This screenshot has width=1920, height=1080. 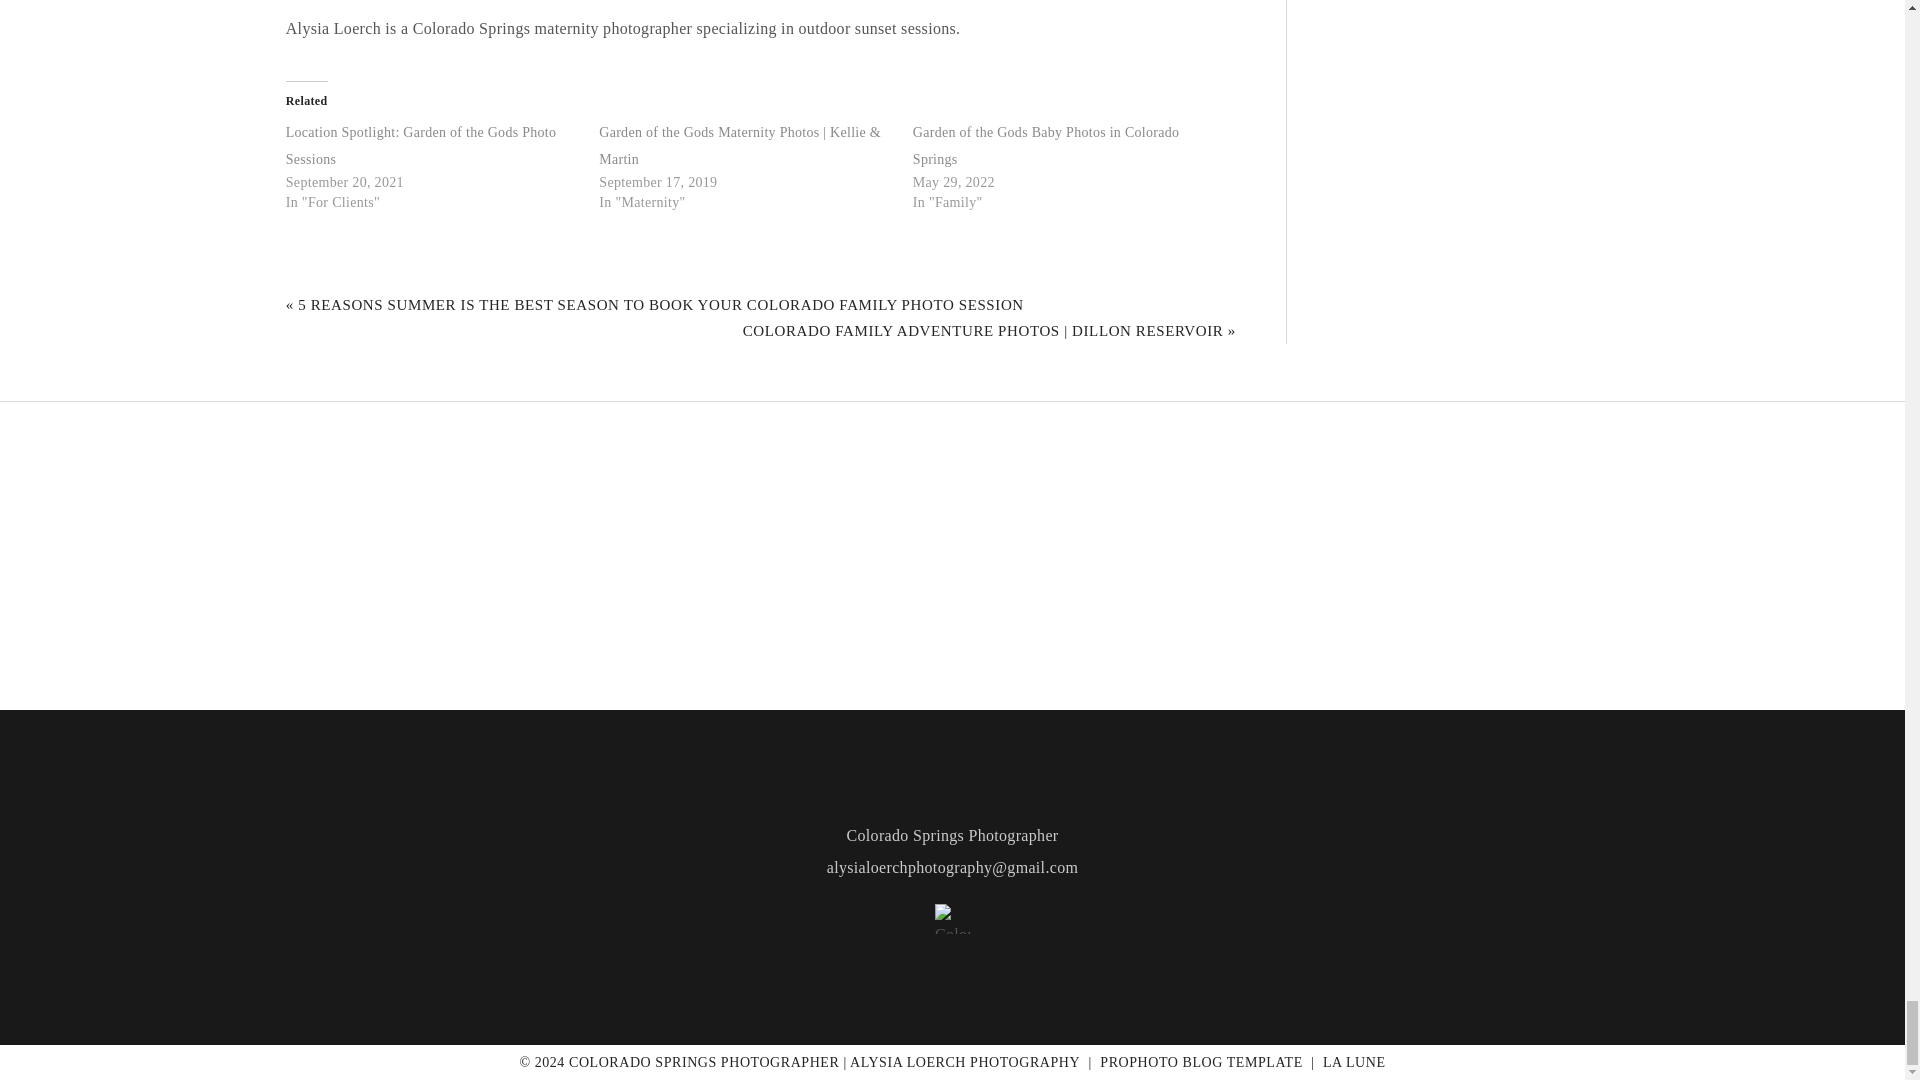 What do you see at coordinates (1046, 146) in the screenshot?
I see `Garden of the Gods Baby Photos in Colorado Springs` at bounding box center [1046, 146].